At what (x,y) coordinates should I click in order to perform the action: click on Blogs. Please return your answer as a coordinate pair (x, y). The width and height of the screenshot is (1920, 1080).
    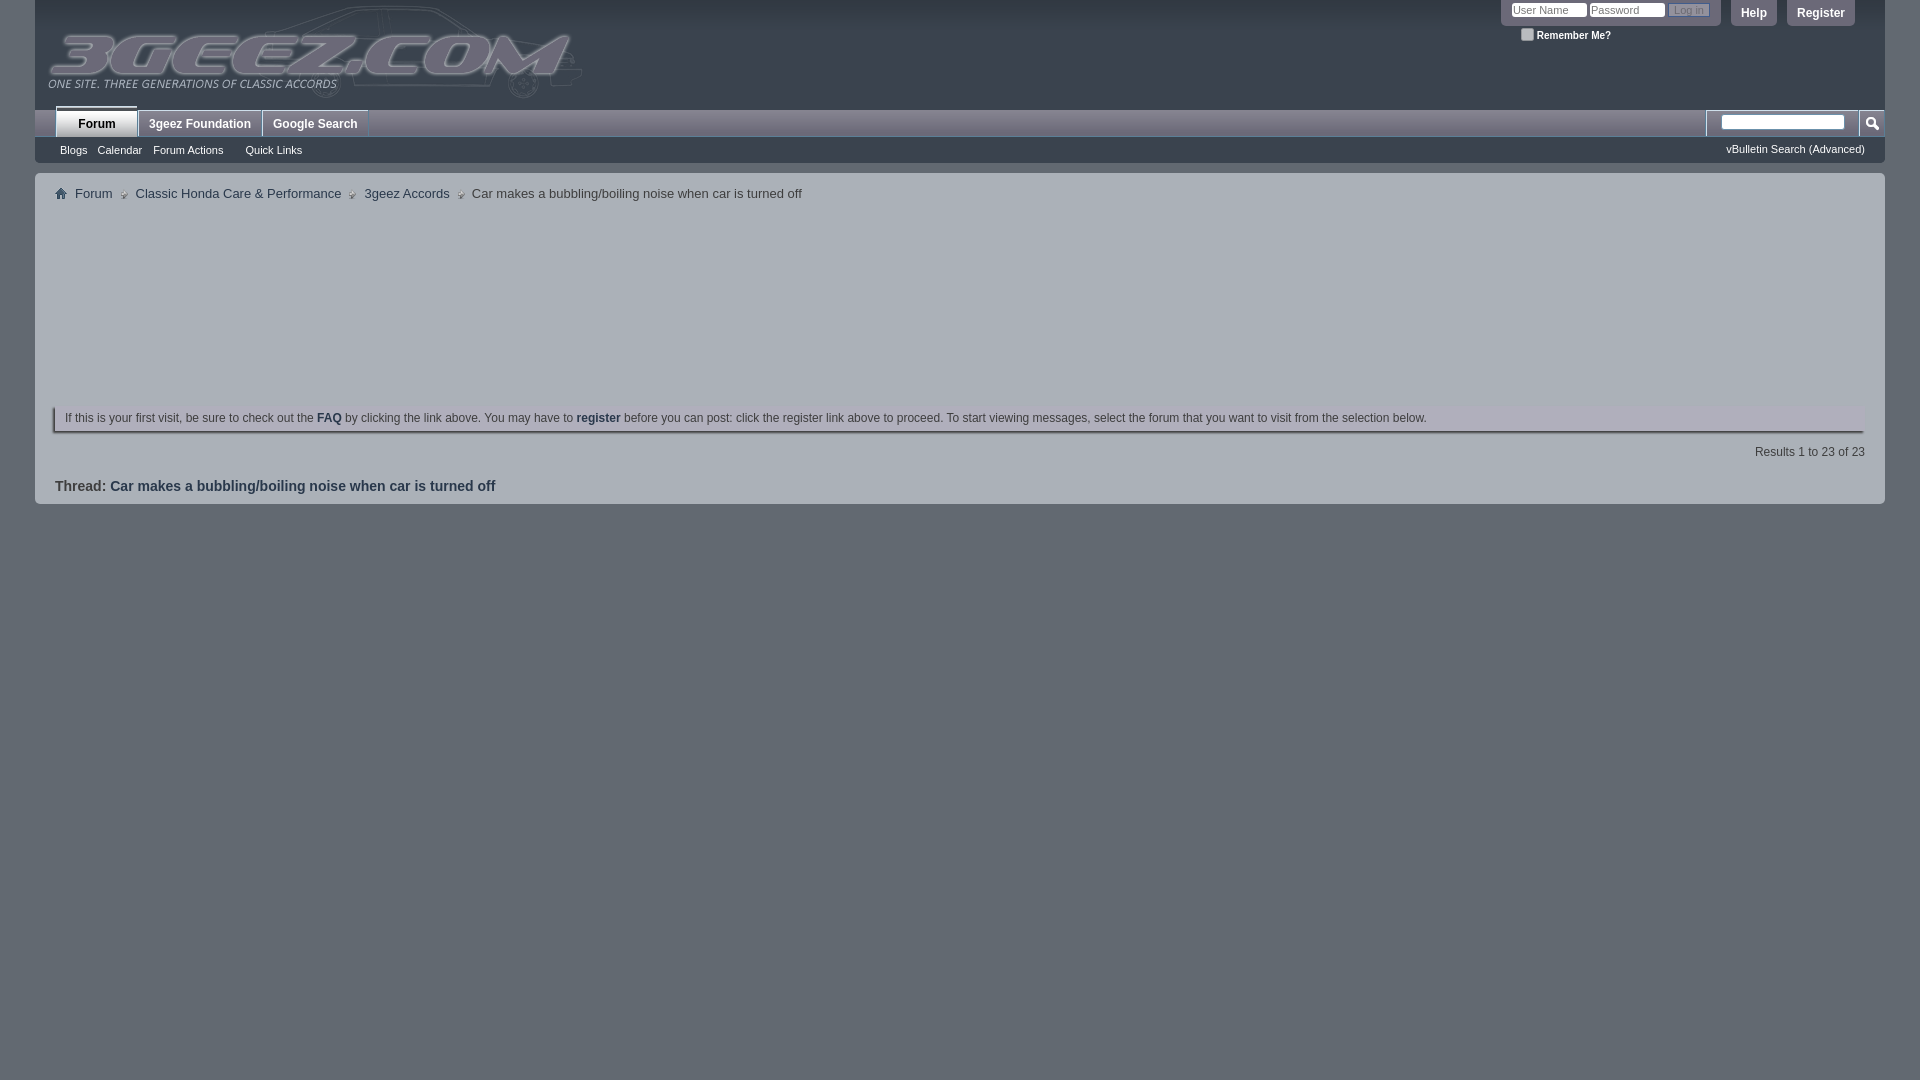
    Looking at the image, I should click on (74, 149).